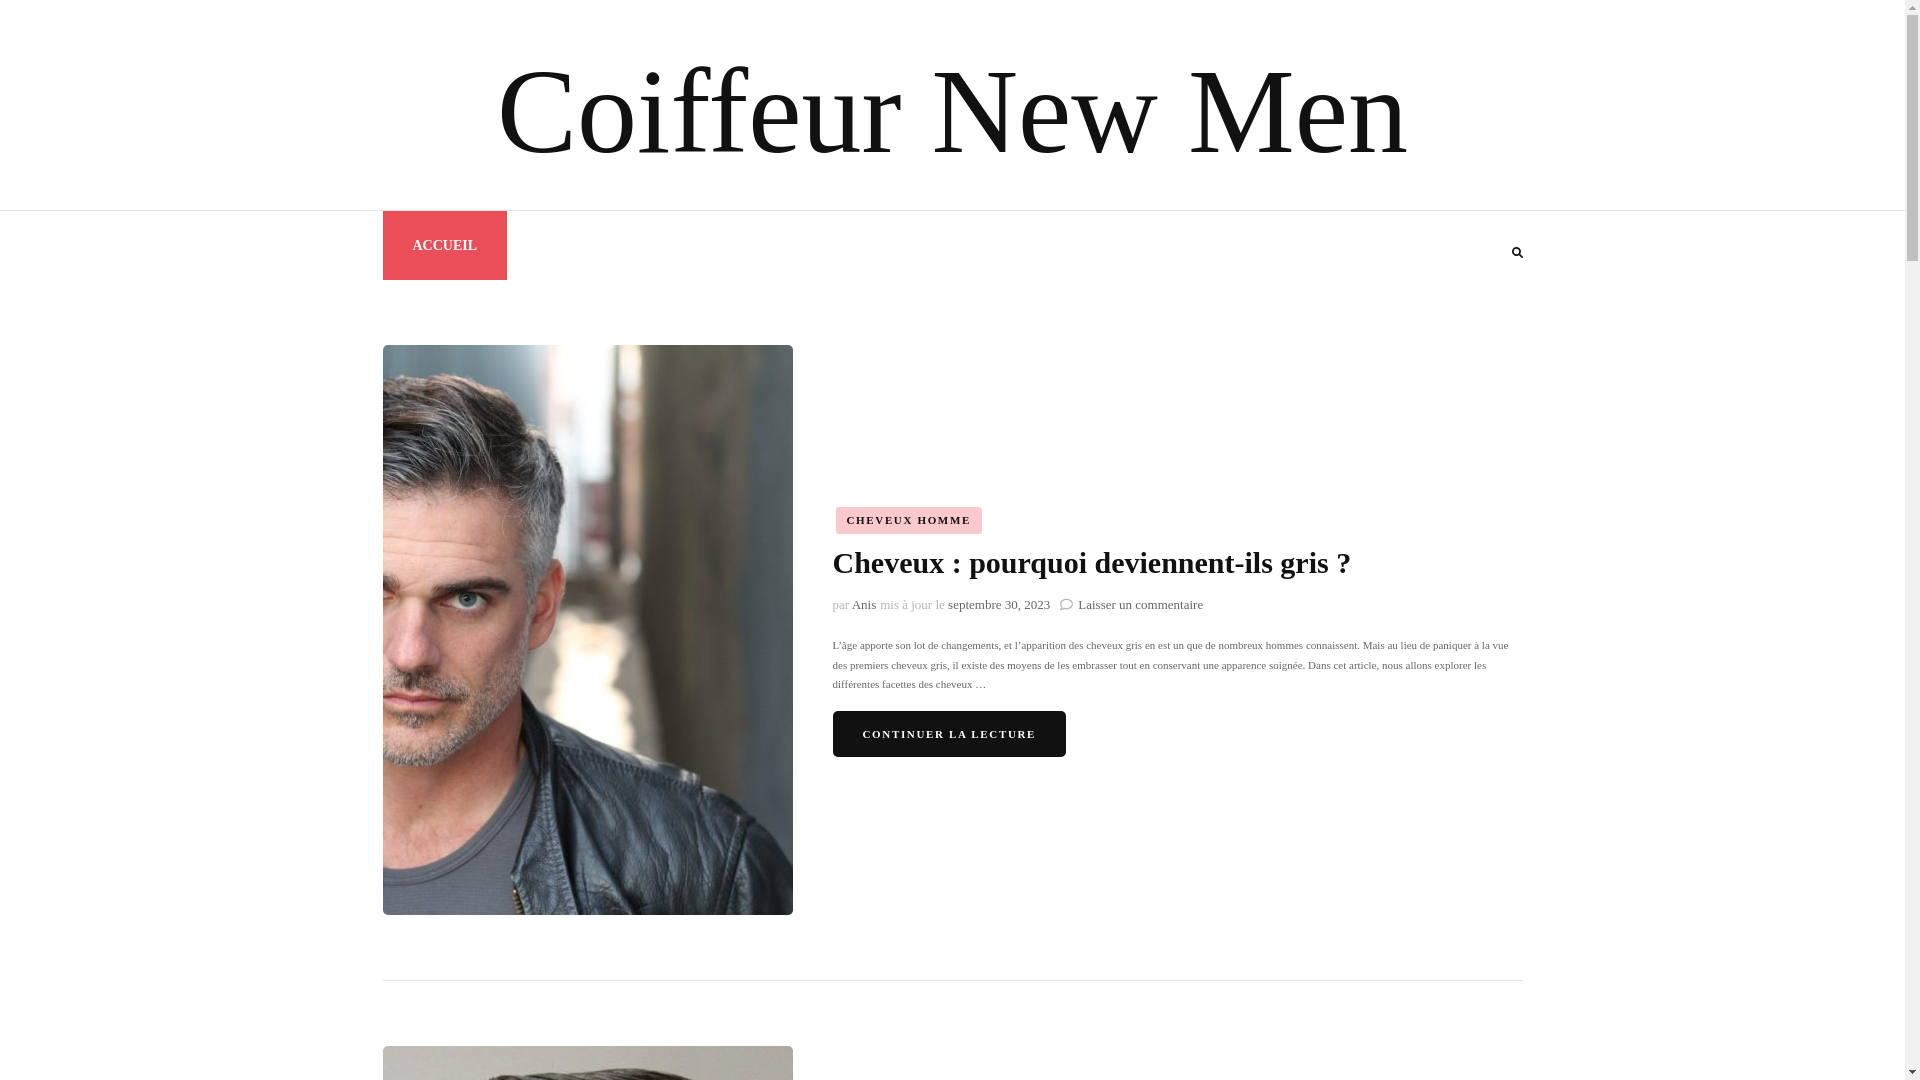 This screenshot has width=1920, height=1080. What do you see at coordinates (864, 604) in the screenshot?
I see `Anis` at bounding box center [864, 604].